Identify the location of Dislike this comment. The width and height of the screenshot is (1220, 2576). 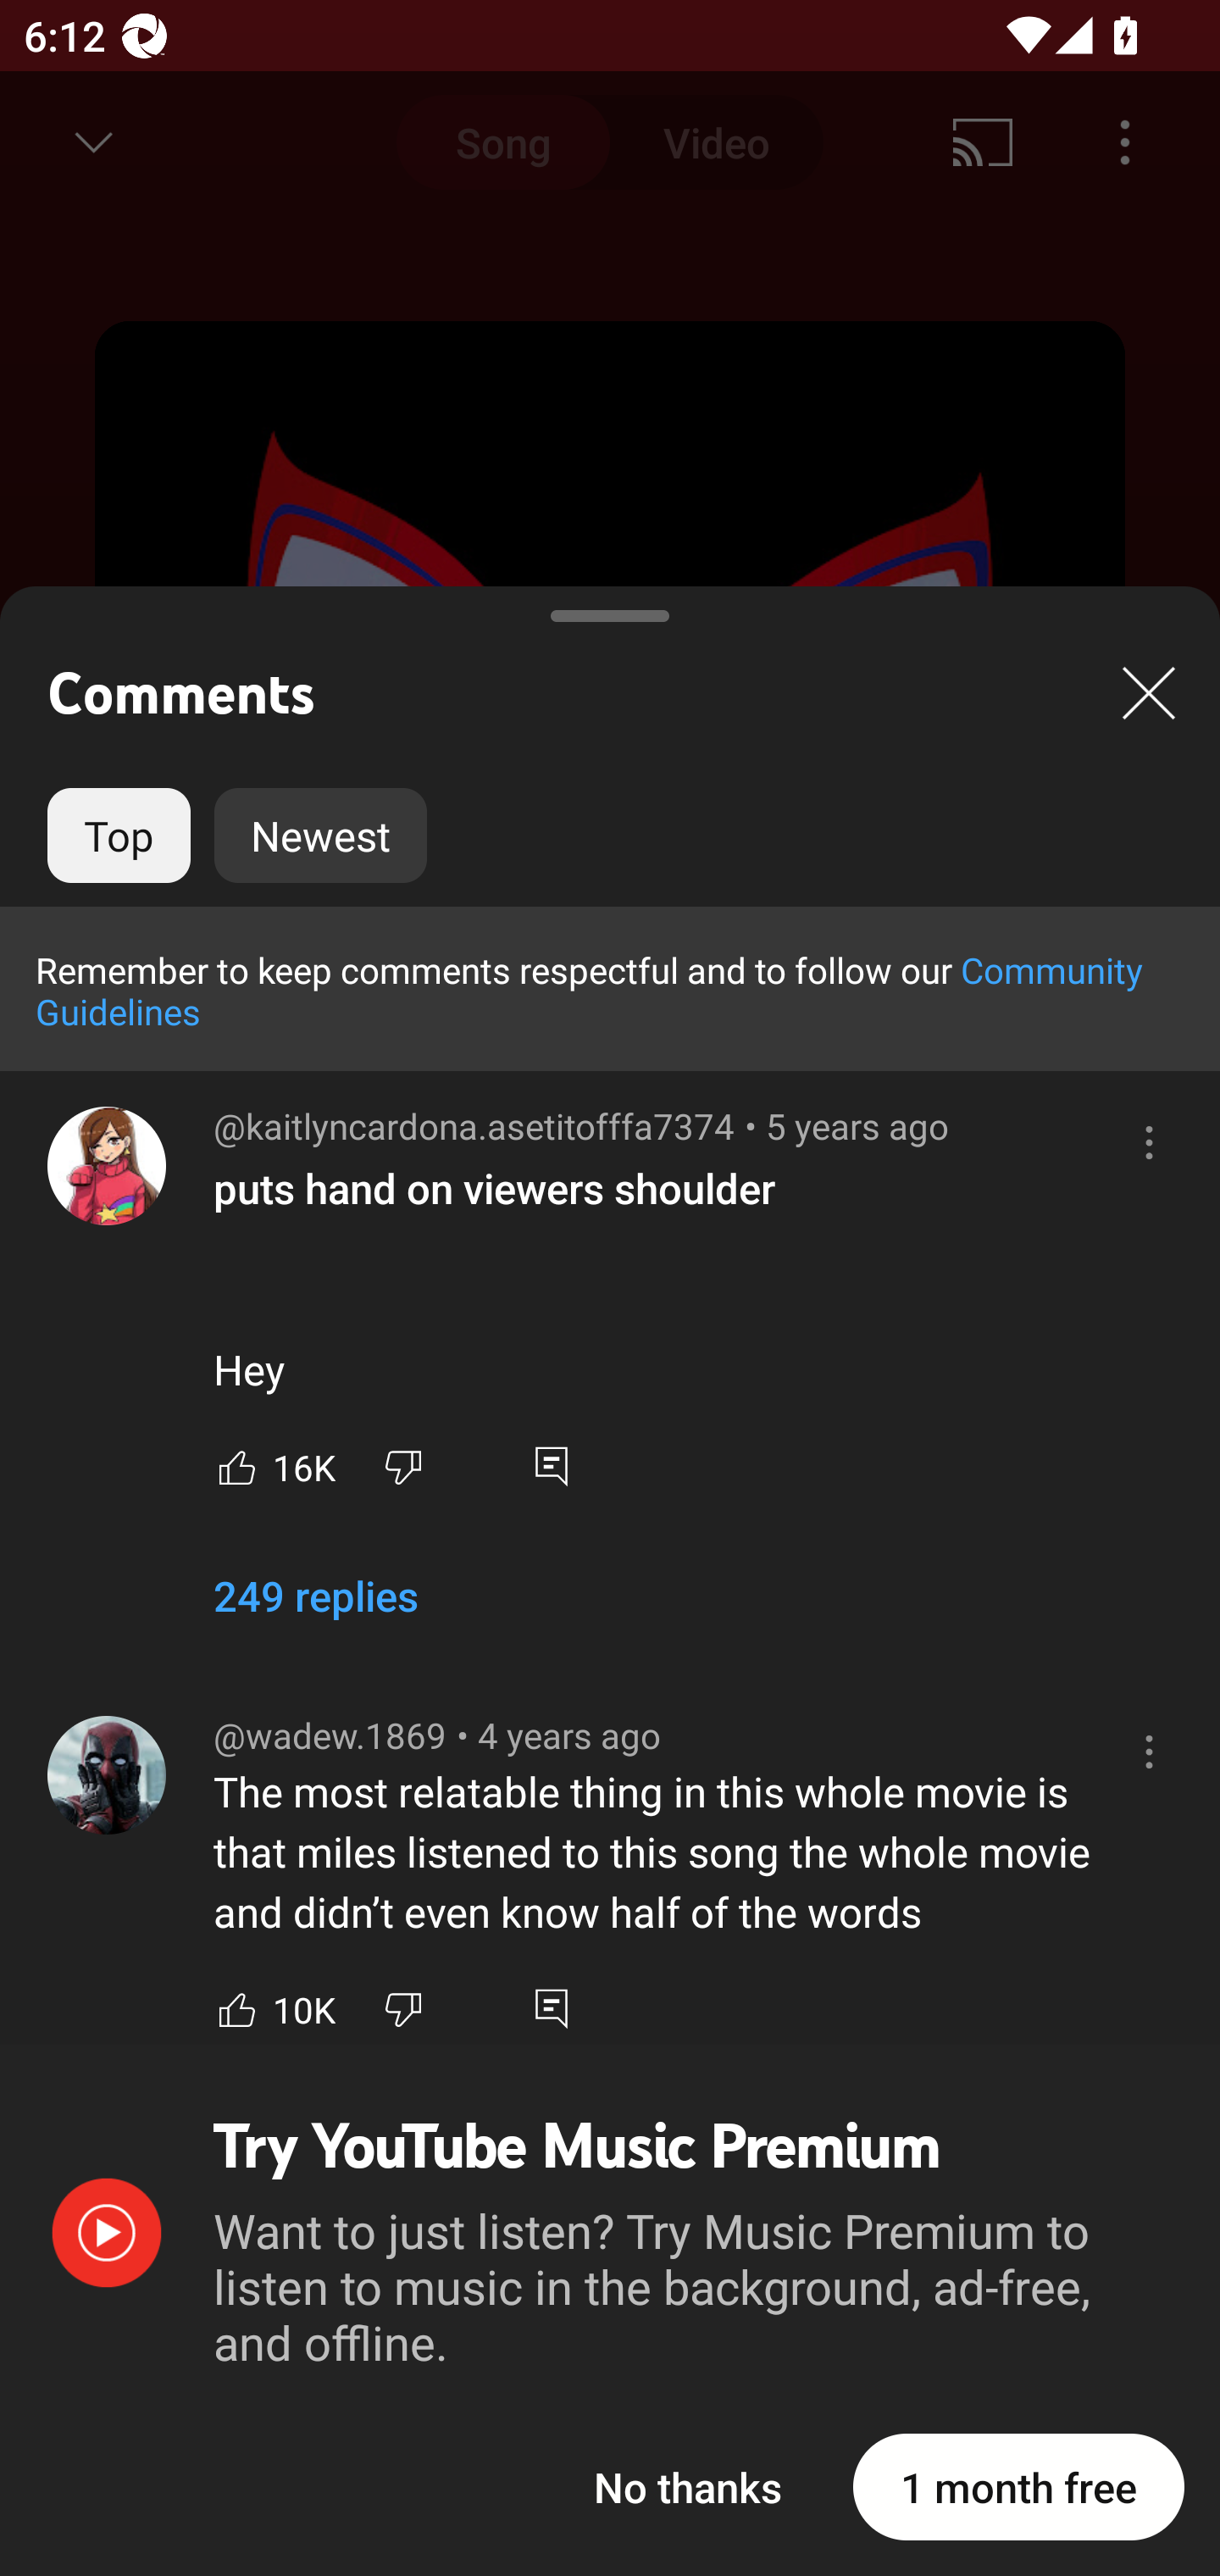
(403, 2009).